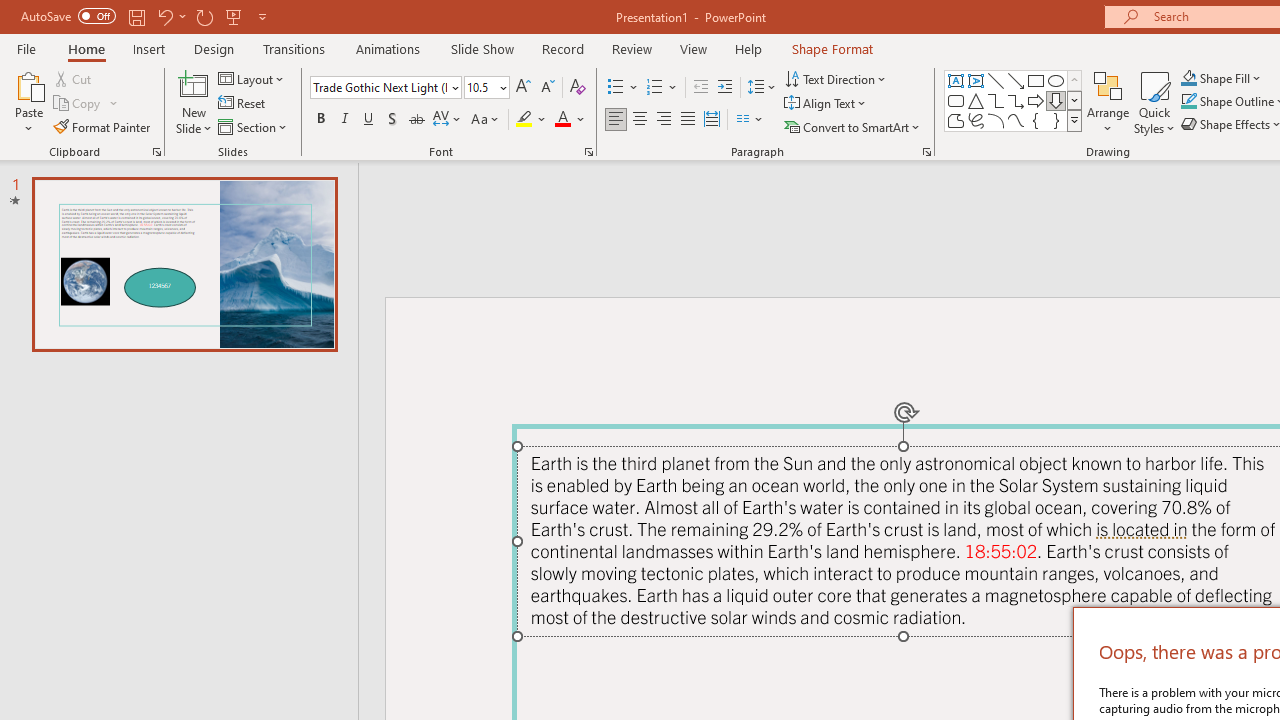 The width and height of the screenshot is (1280, 720). What do you see at coordinates (1108, 102) in the screenshot?
I see `Arrange` at bounding box center [1108, 102].